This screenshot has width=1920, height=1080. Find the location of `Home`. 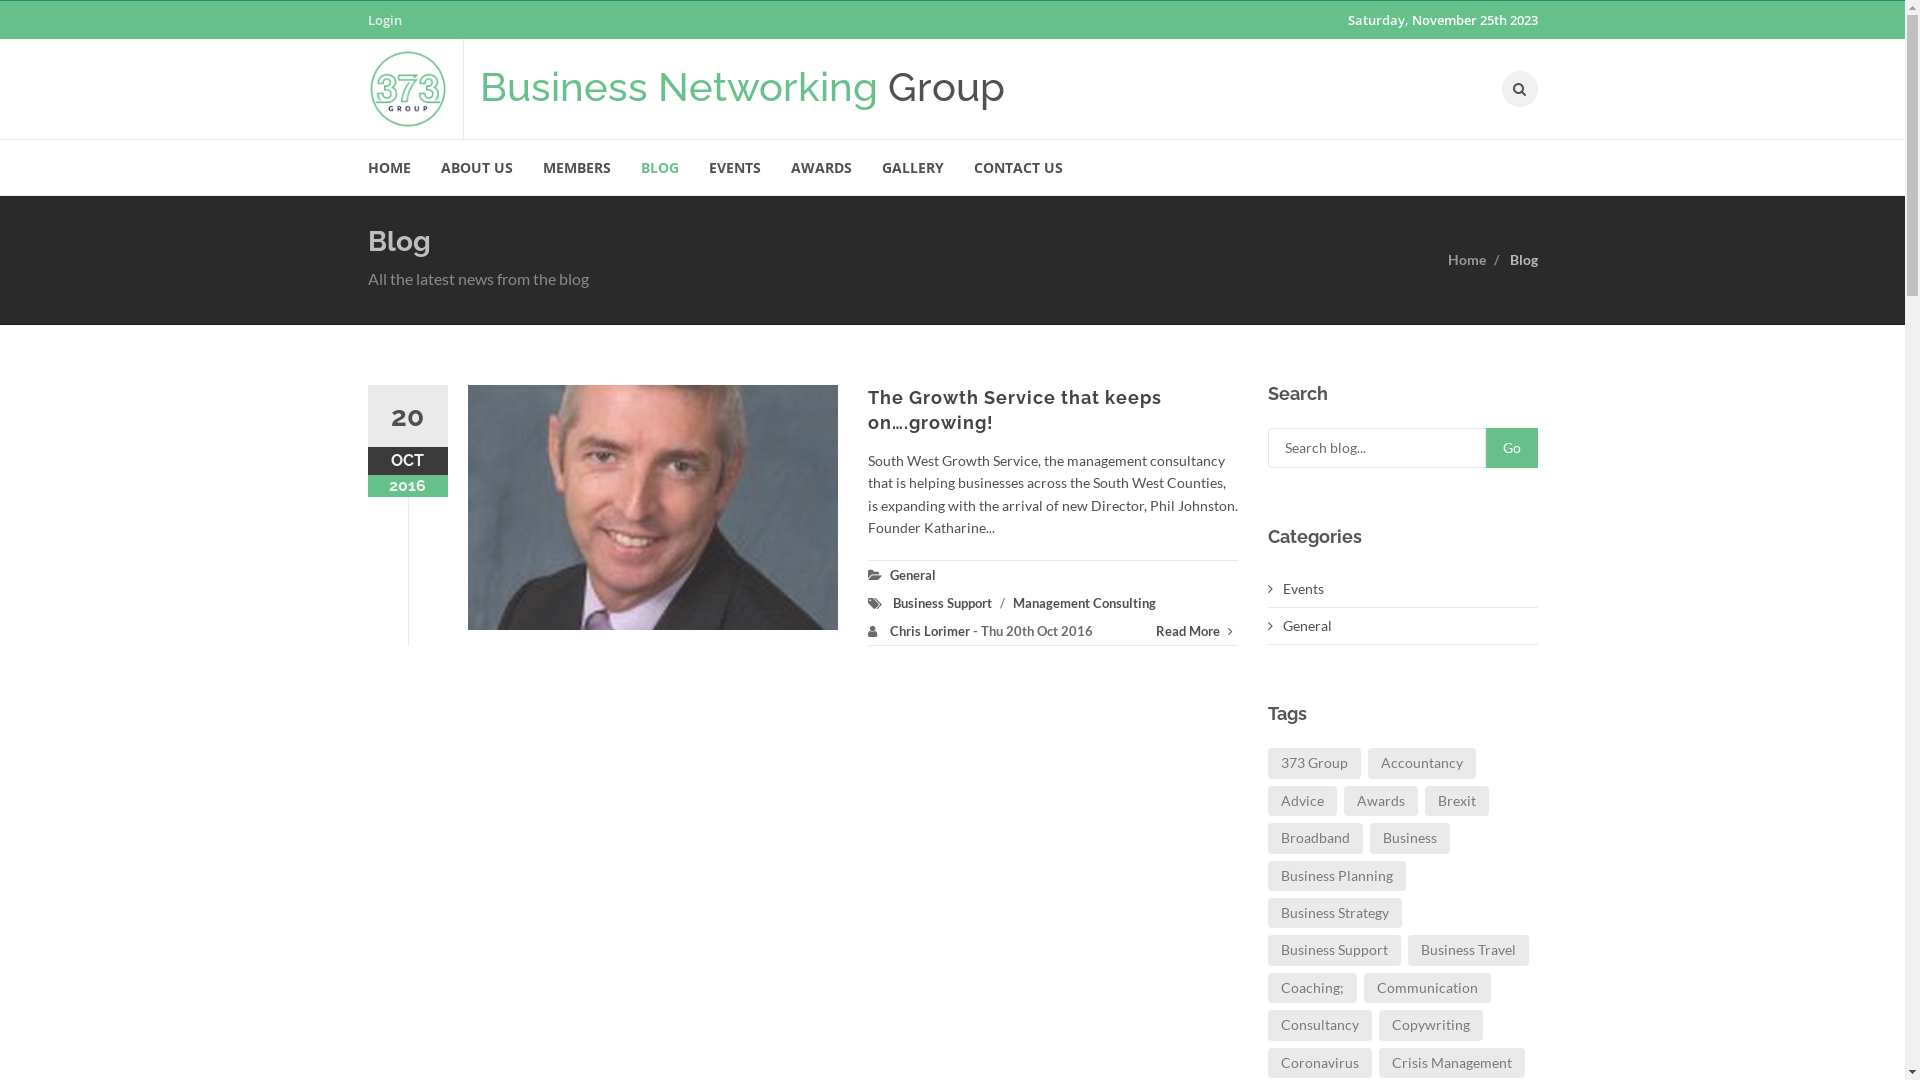

Home is located at coordinates (1467, 258).